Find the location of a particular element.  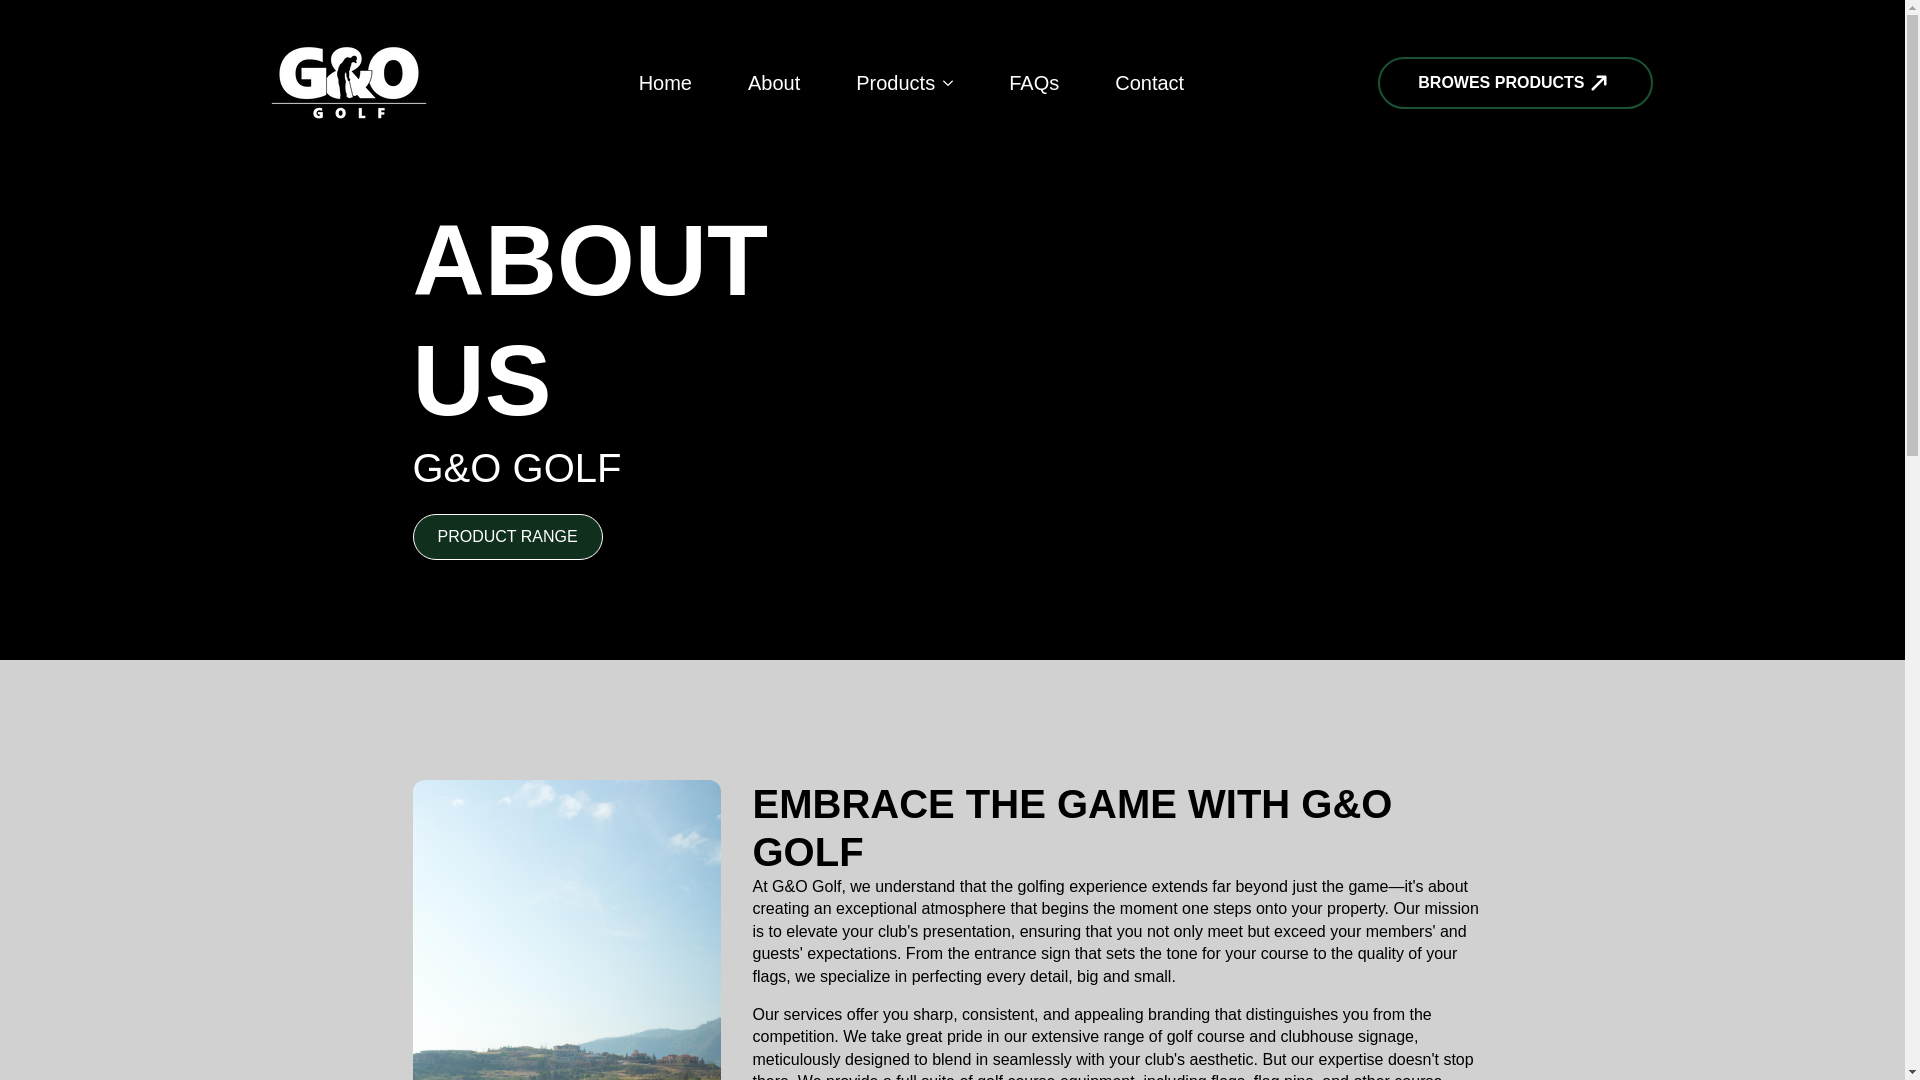

PRODUCT RANGE is located at coordinates (507, 537).